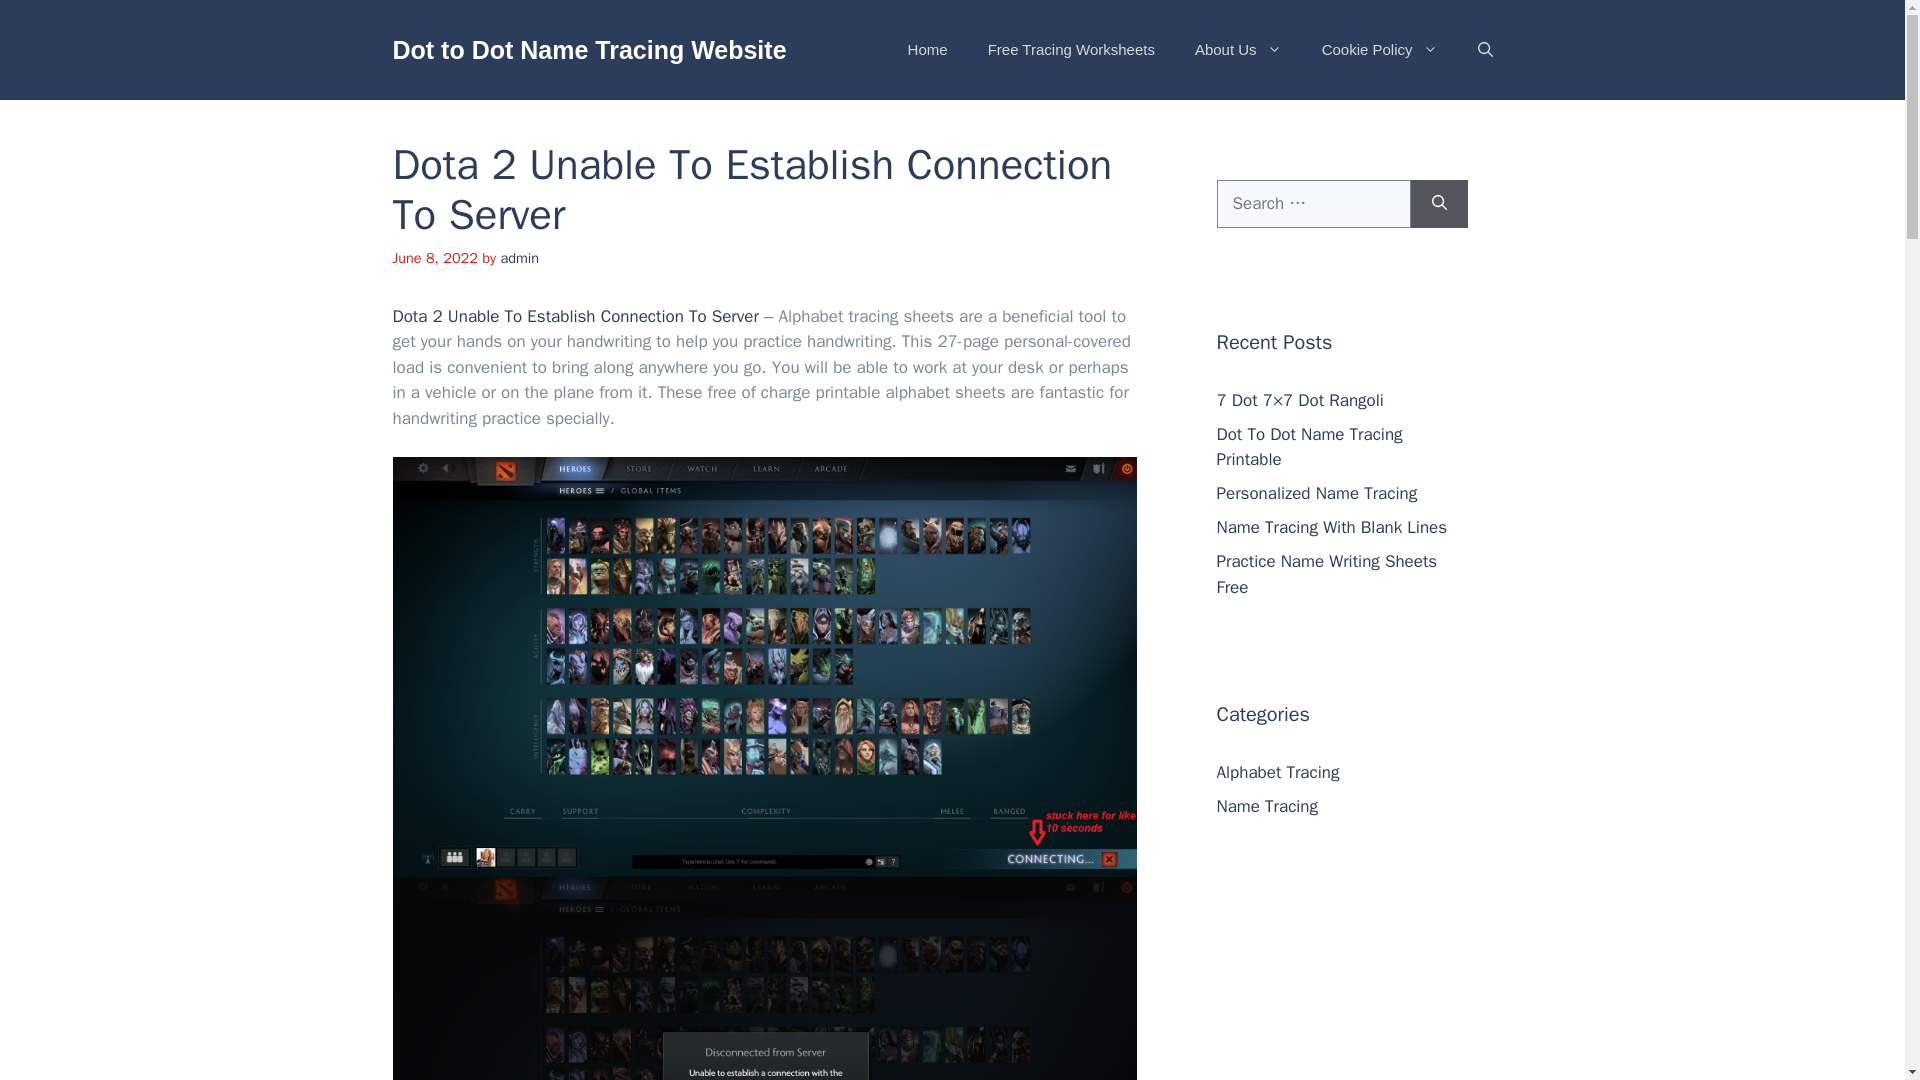 The height and width of the screenshot is (1080, 1920). What do you see at coordinates (1379, 50) in the screenshot?
I see `Cookie Policy` at bounding box center [1379, 50].